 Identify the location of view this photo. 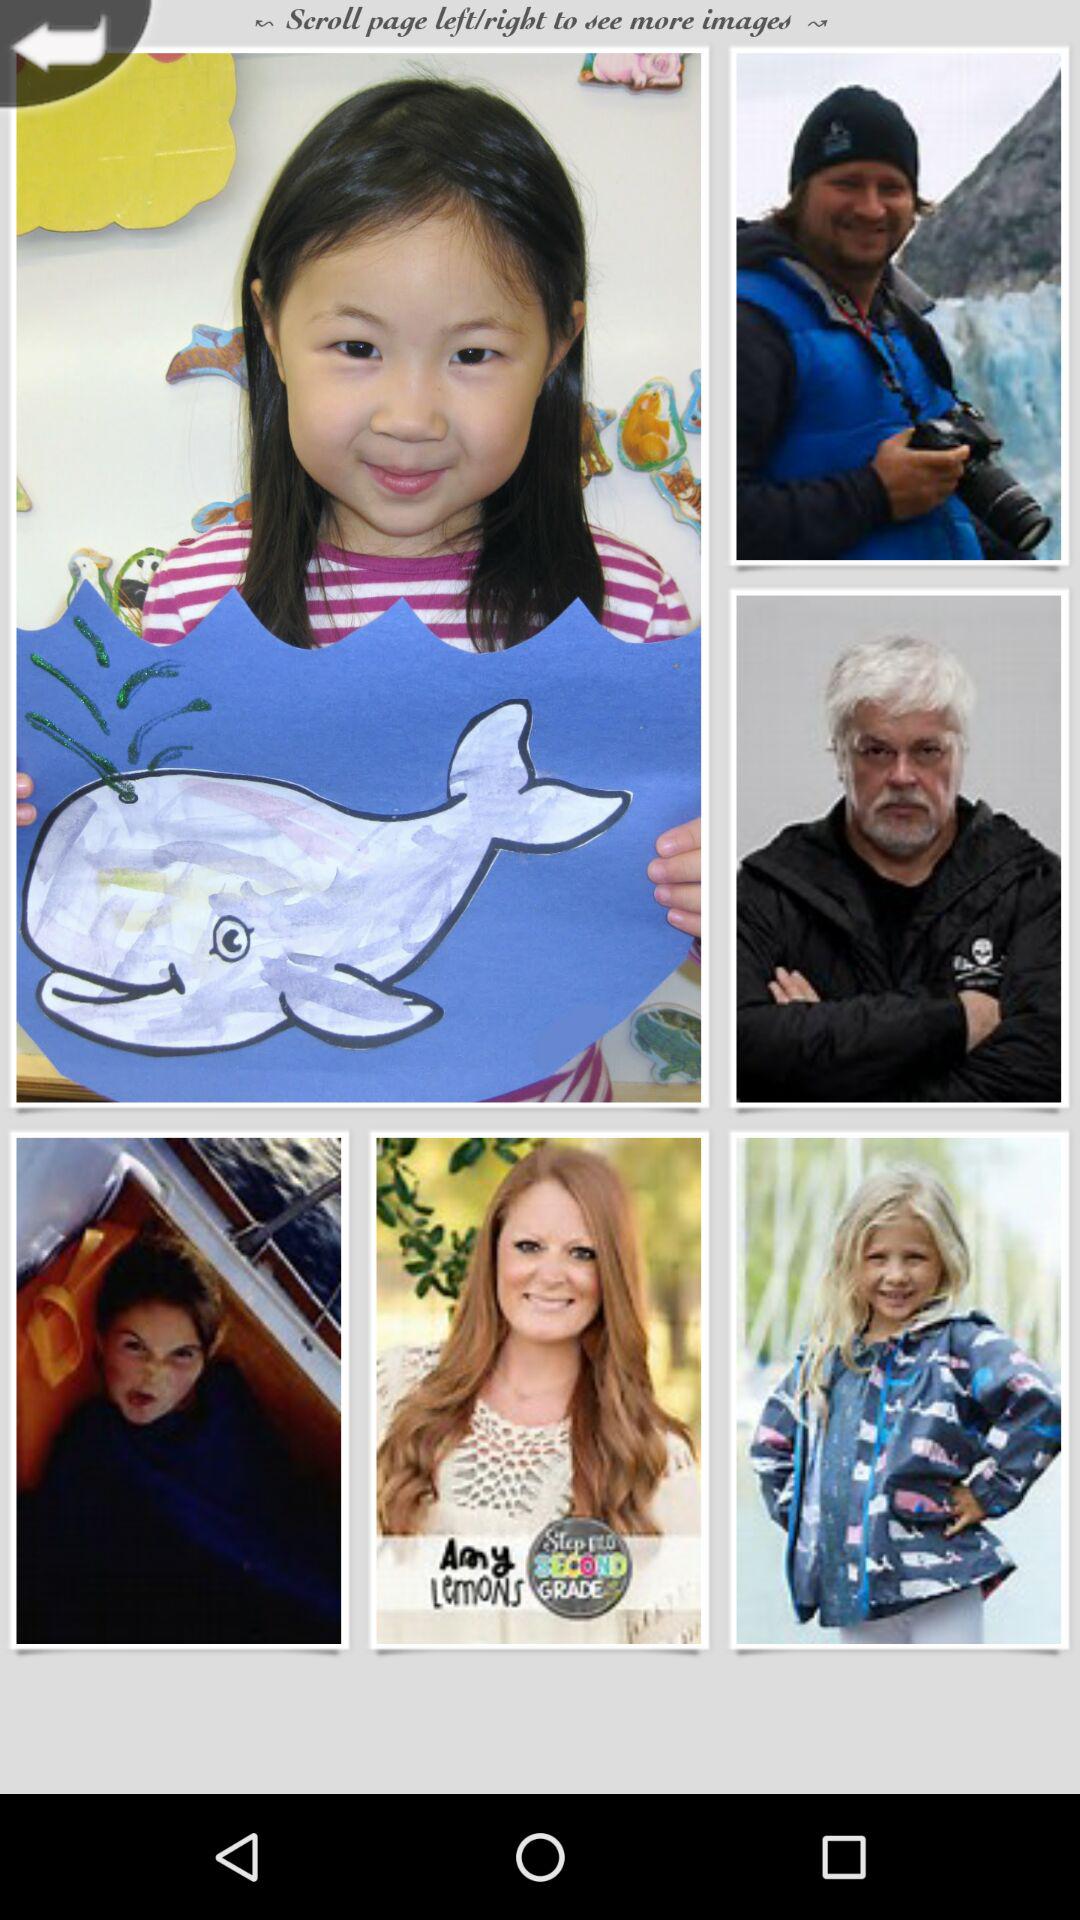
(358, 578).